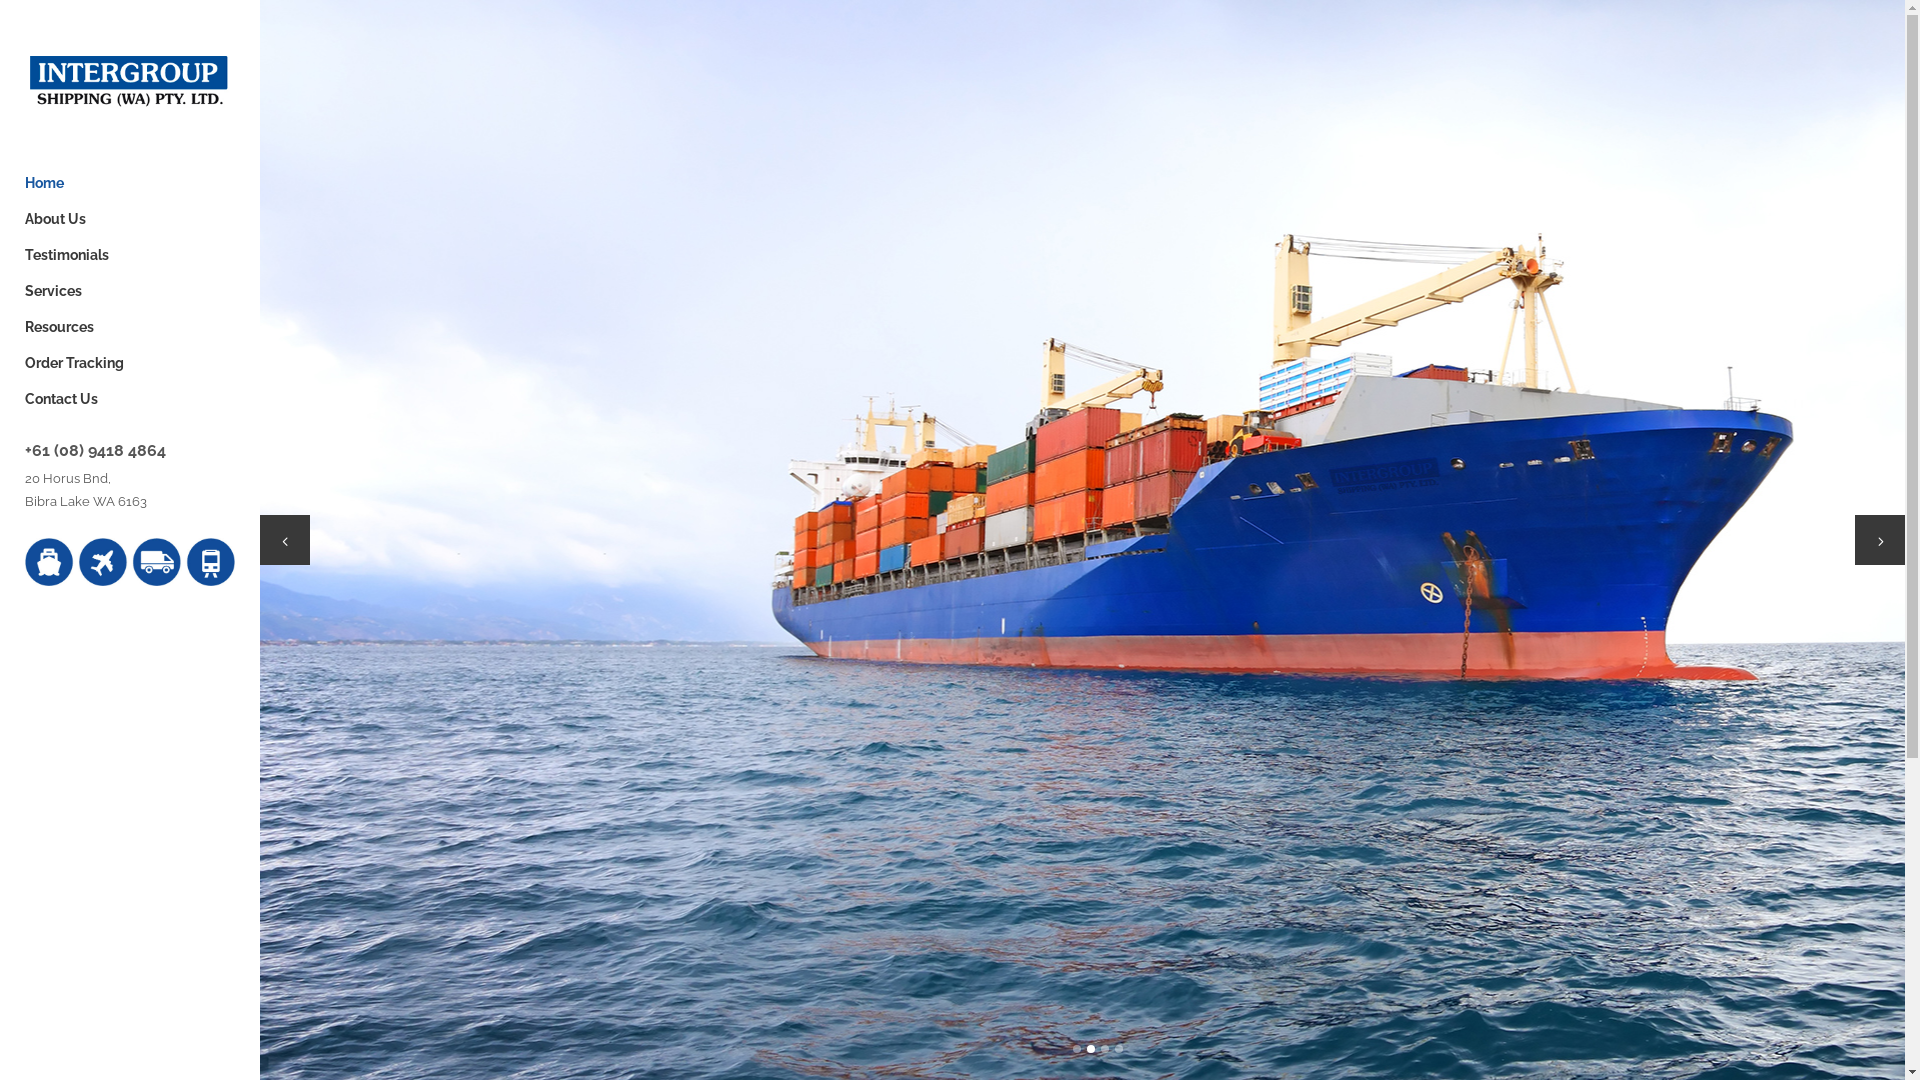 The height and width of the screenshot is (1080, 1920). I want to click on Home, so click(130, 183).